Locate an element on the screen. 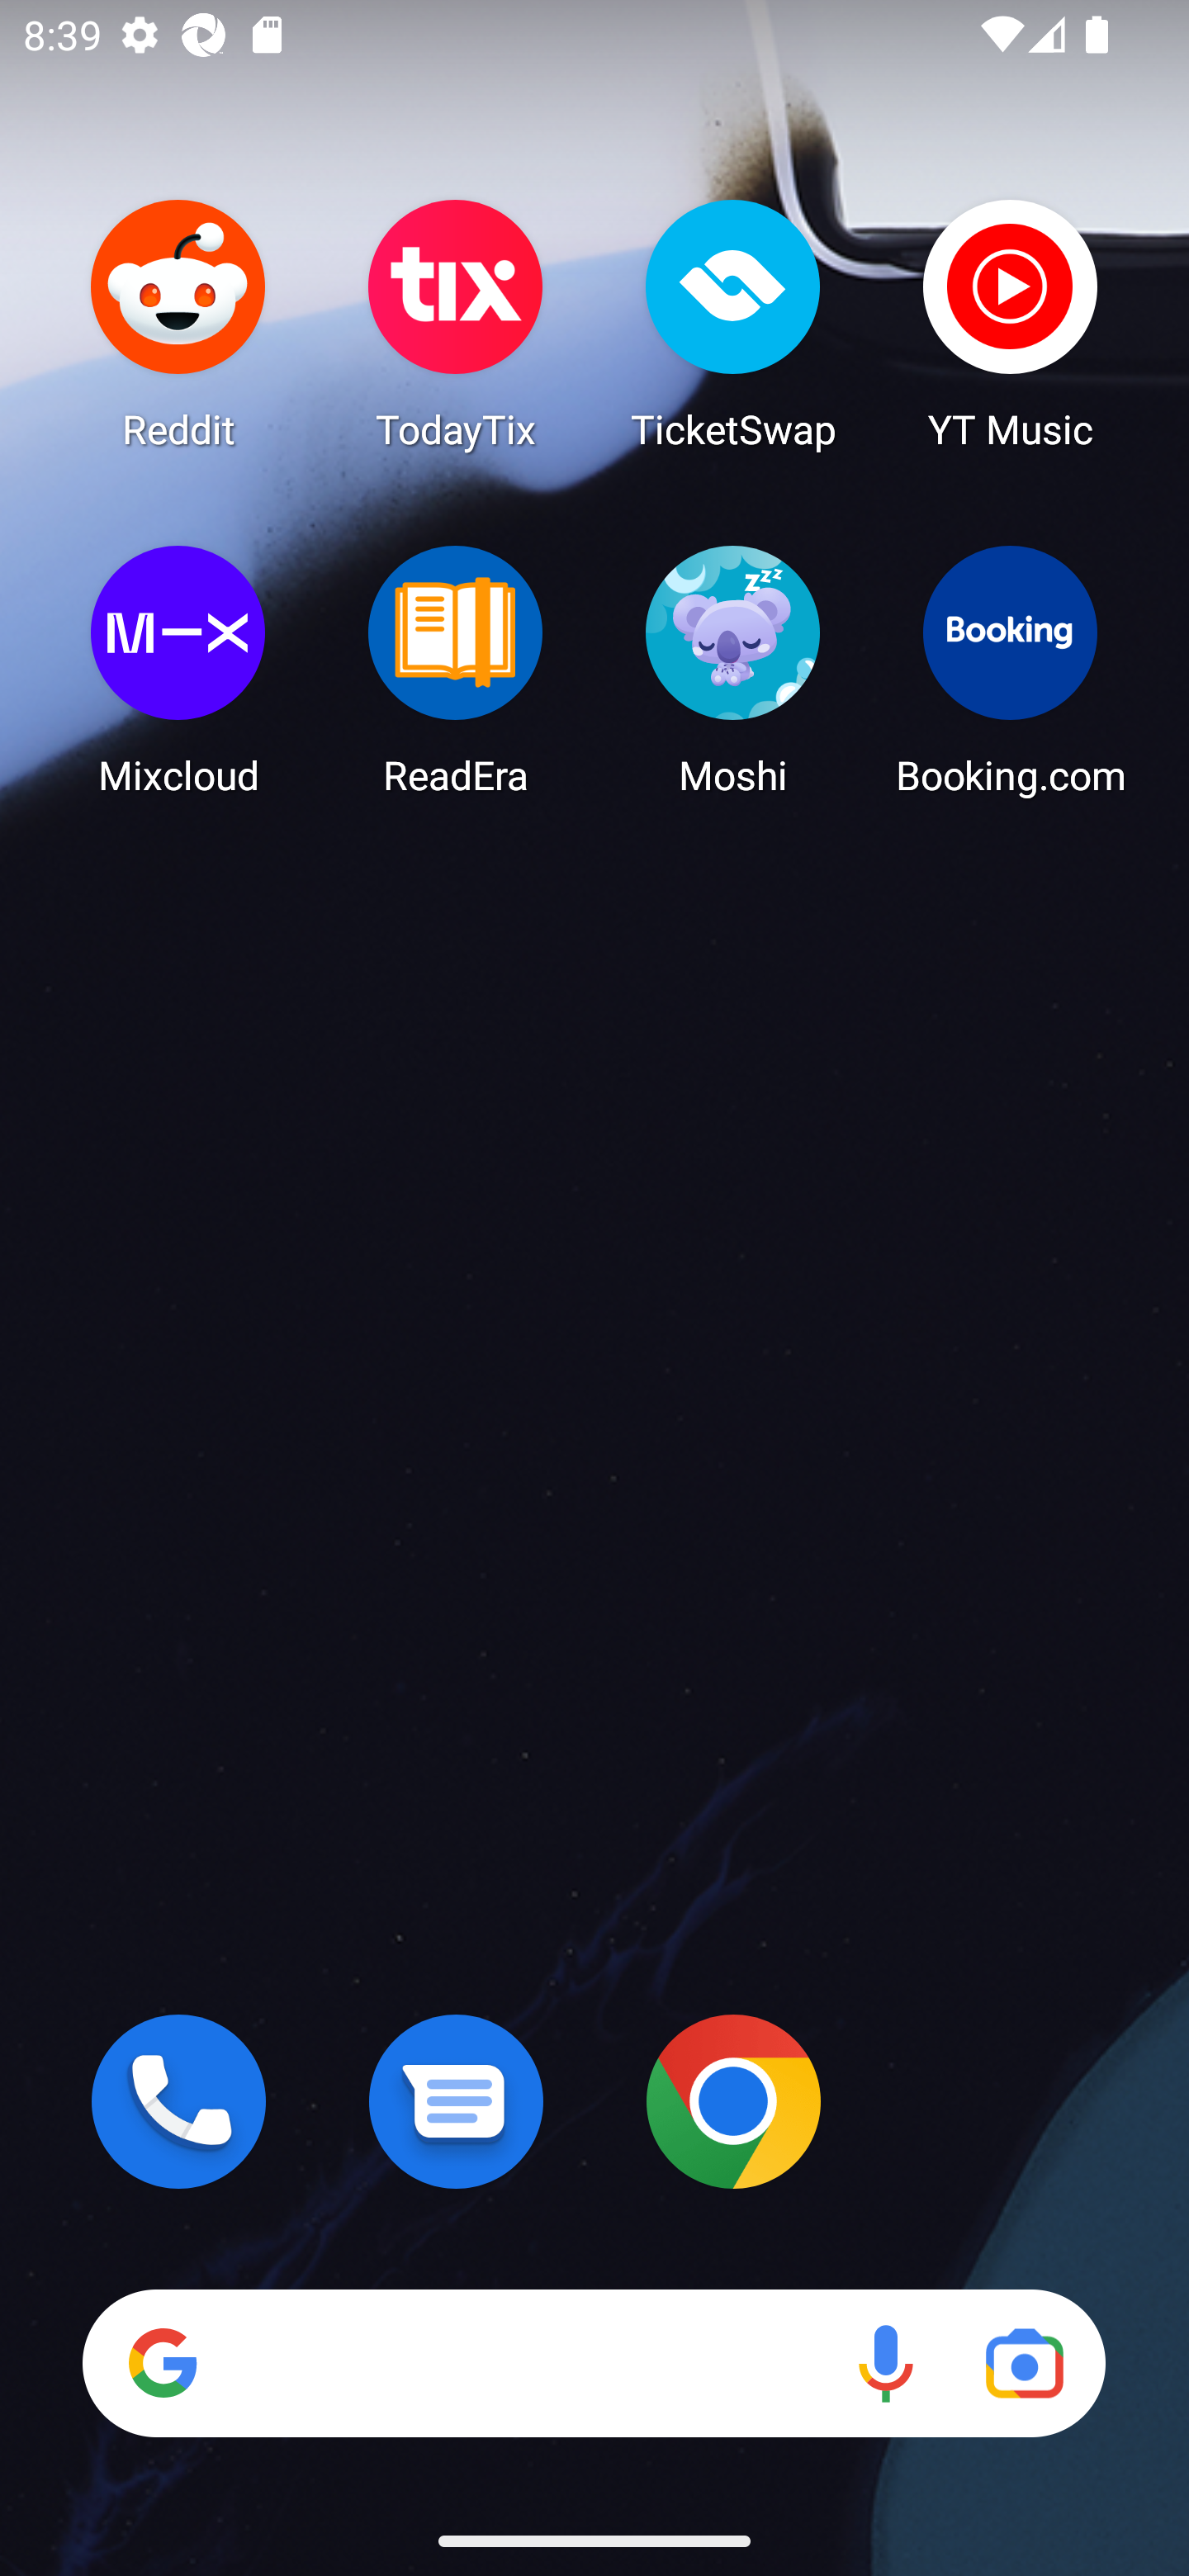  Mixcloud is located at coordinates (178, 670).